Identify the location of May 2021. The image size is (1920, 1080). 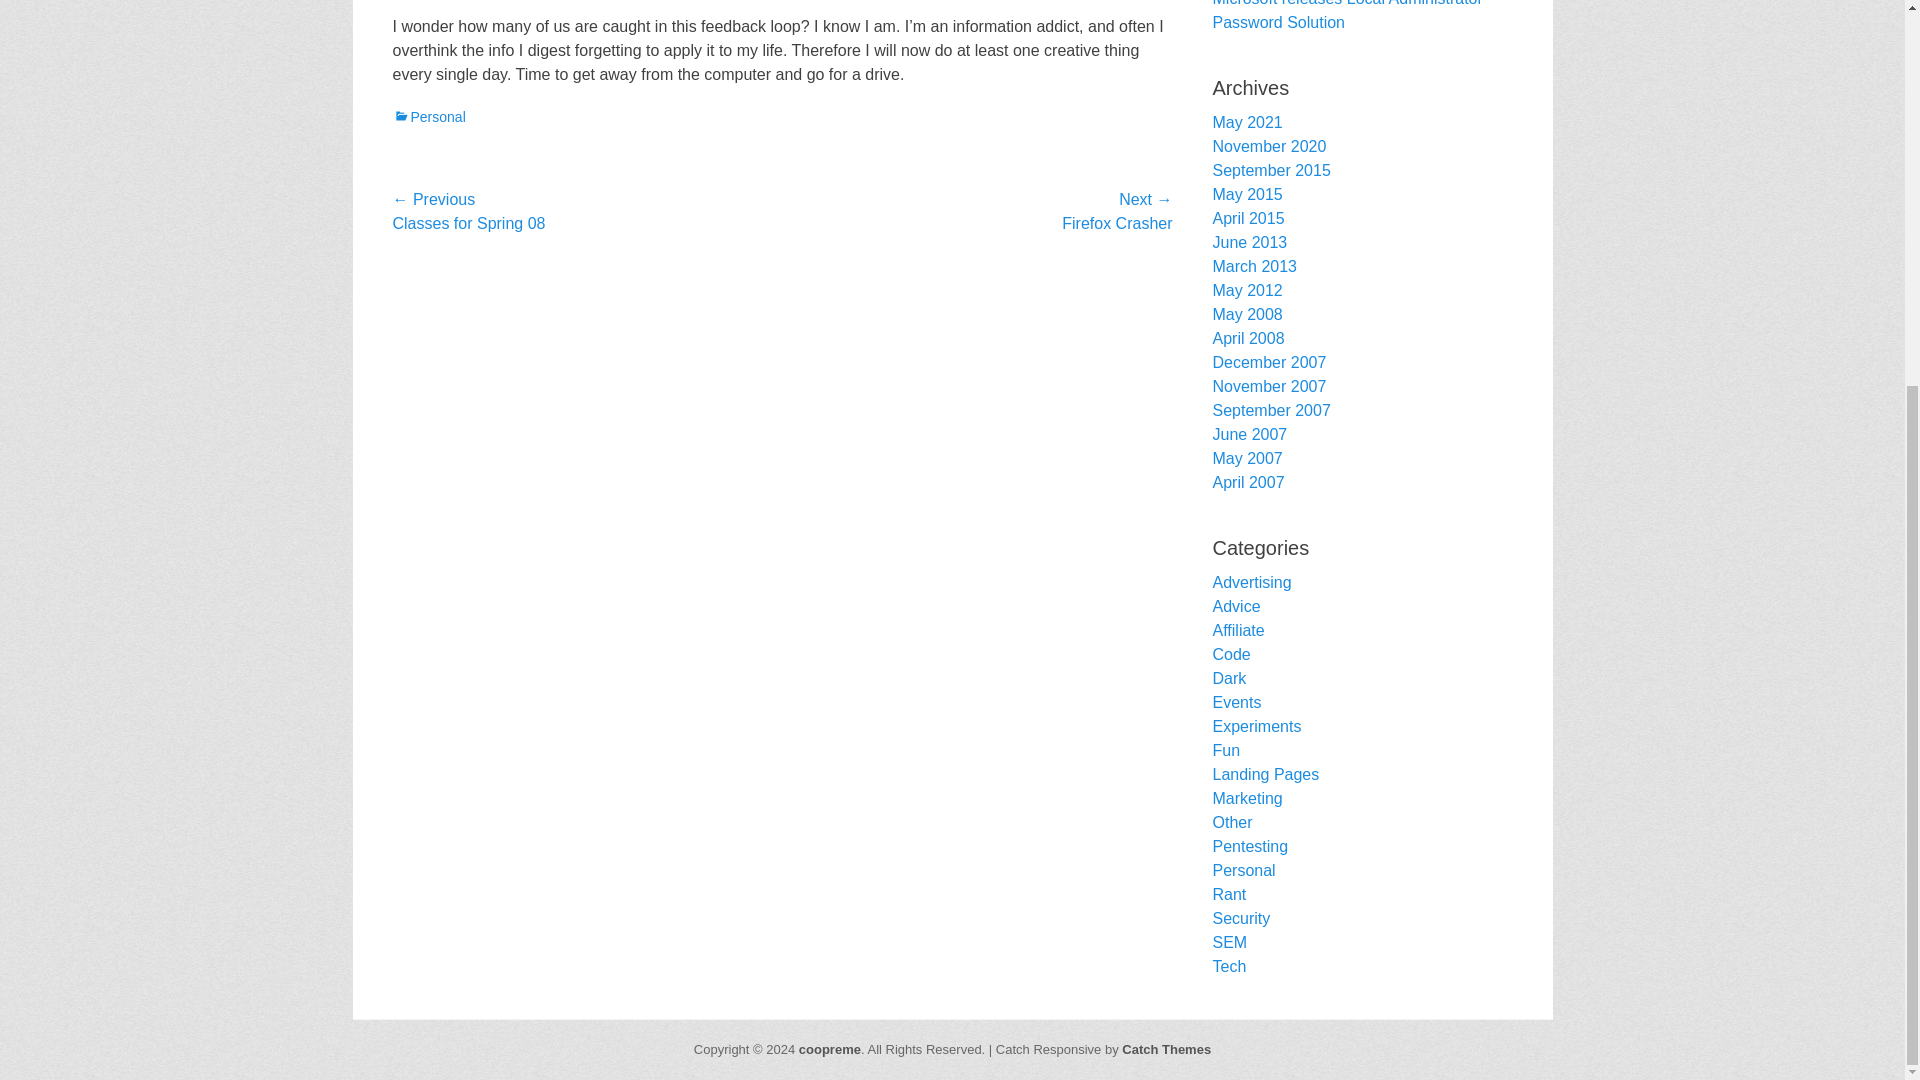
(1246, 122).